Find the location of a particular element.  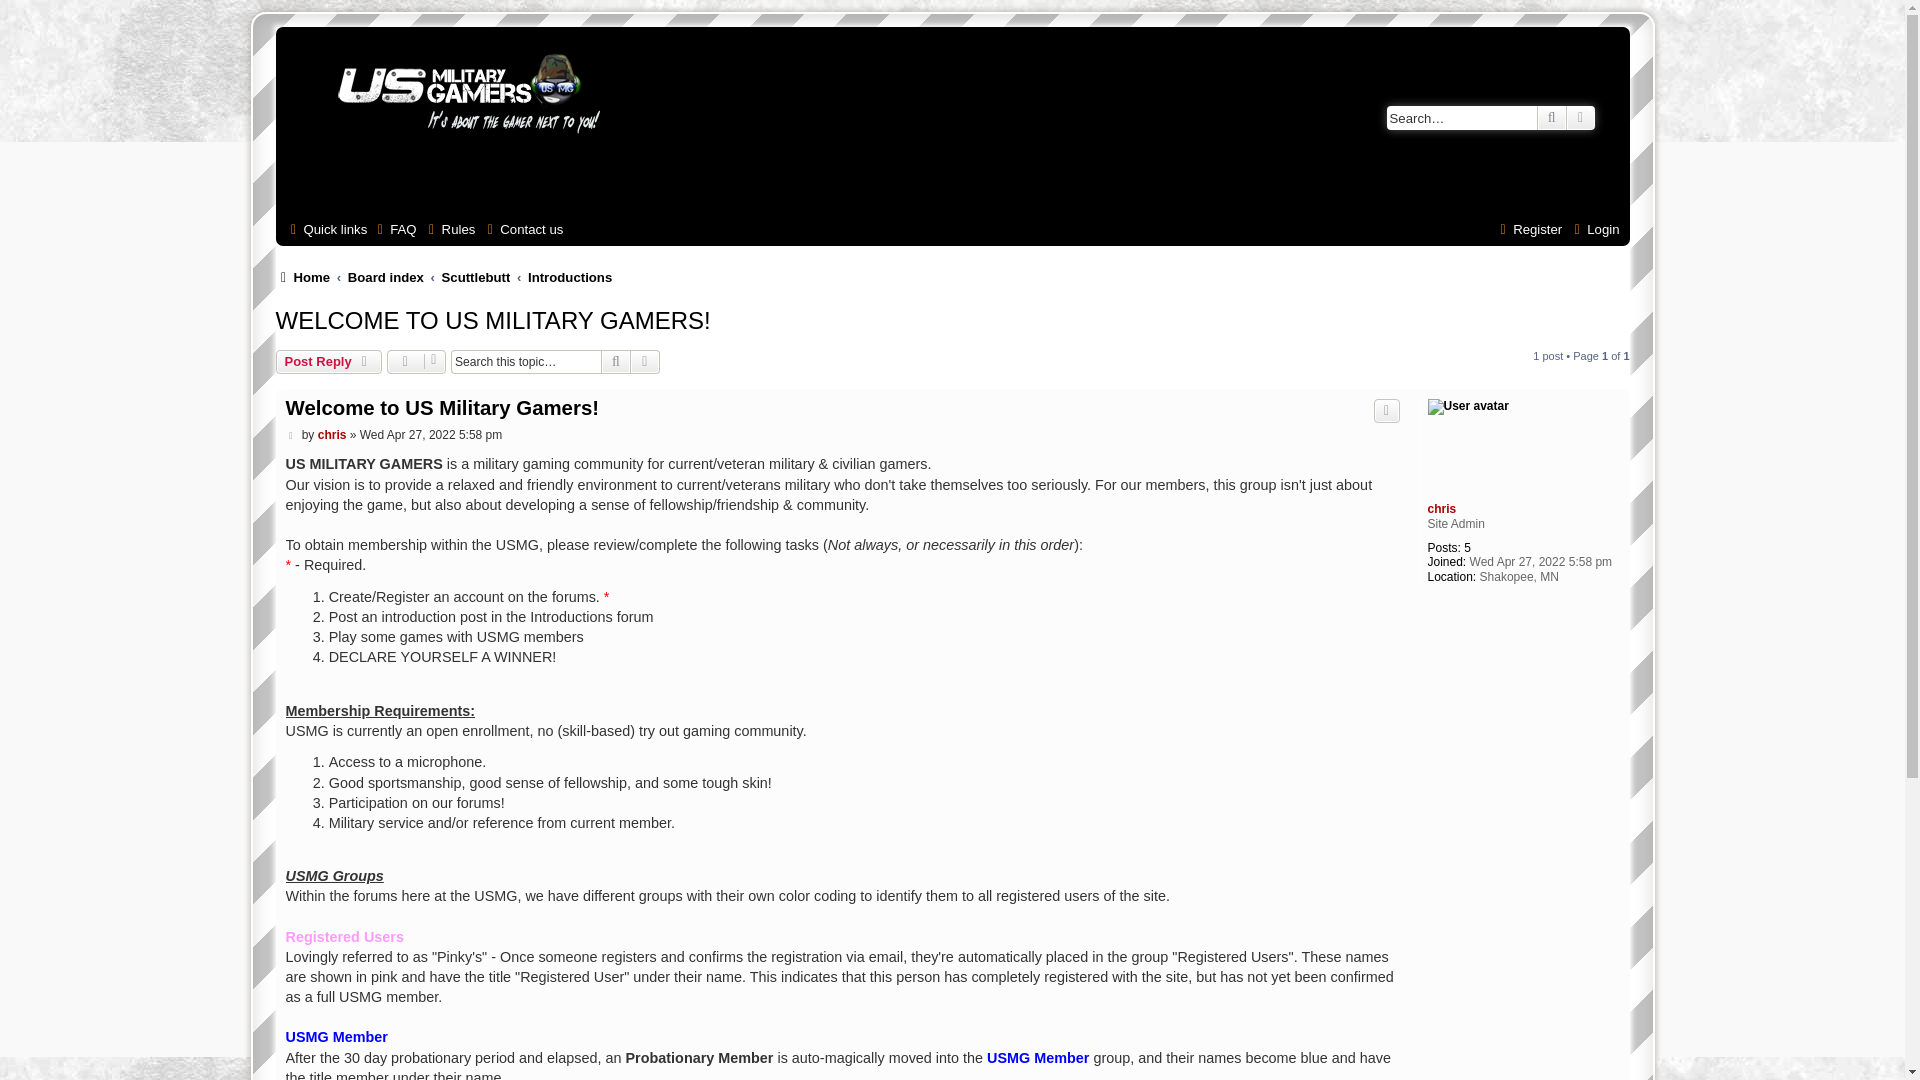

Search is located at coordinates (616, 361).